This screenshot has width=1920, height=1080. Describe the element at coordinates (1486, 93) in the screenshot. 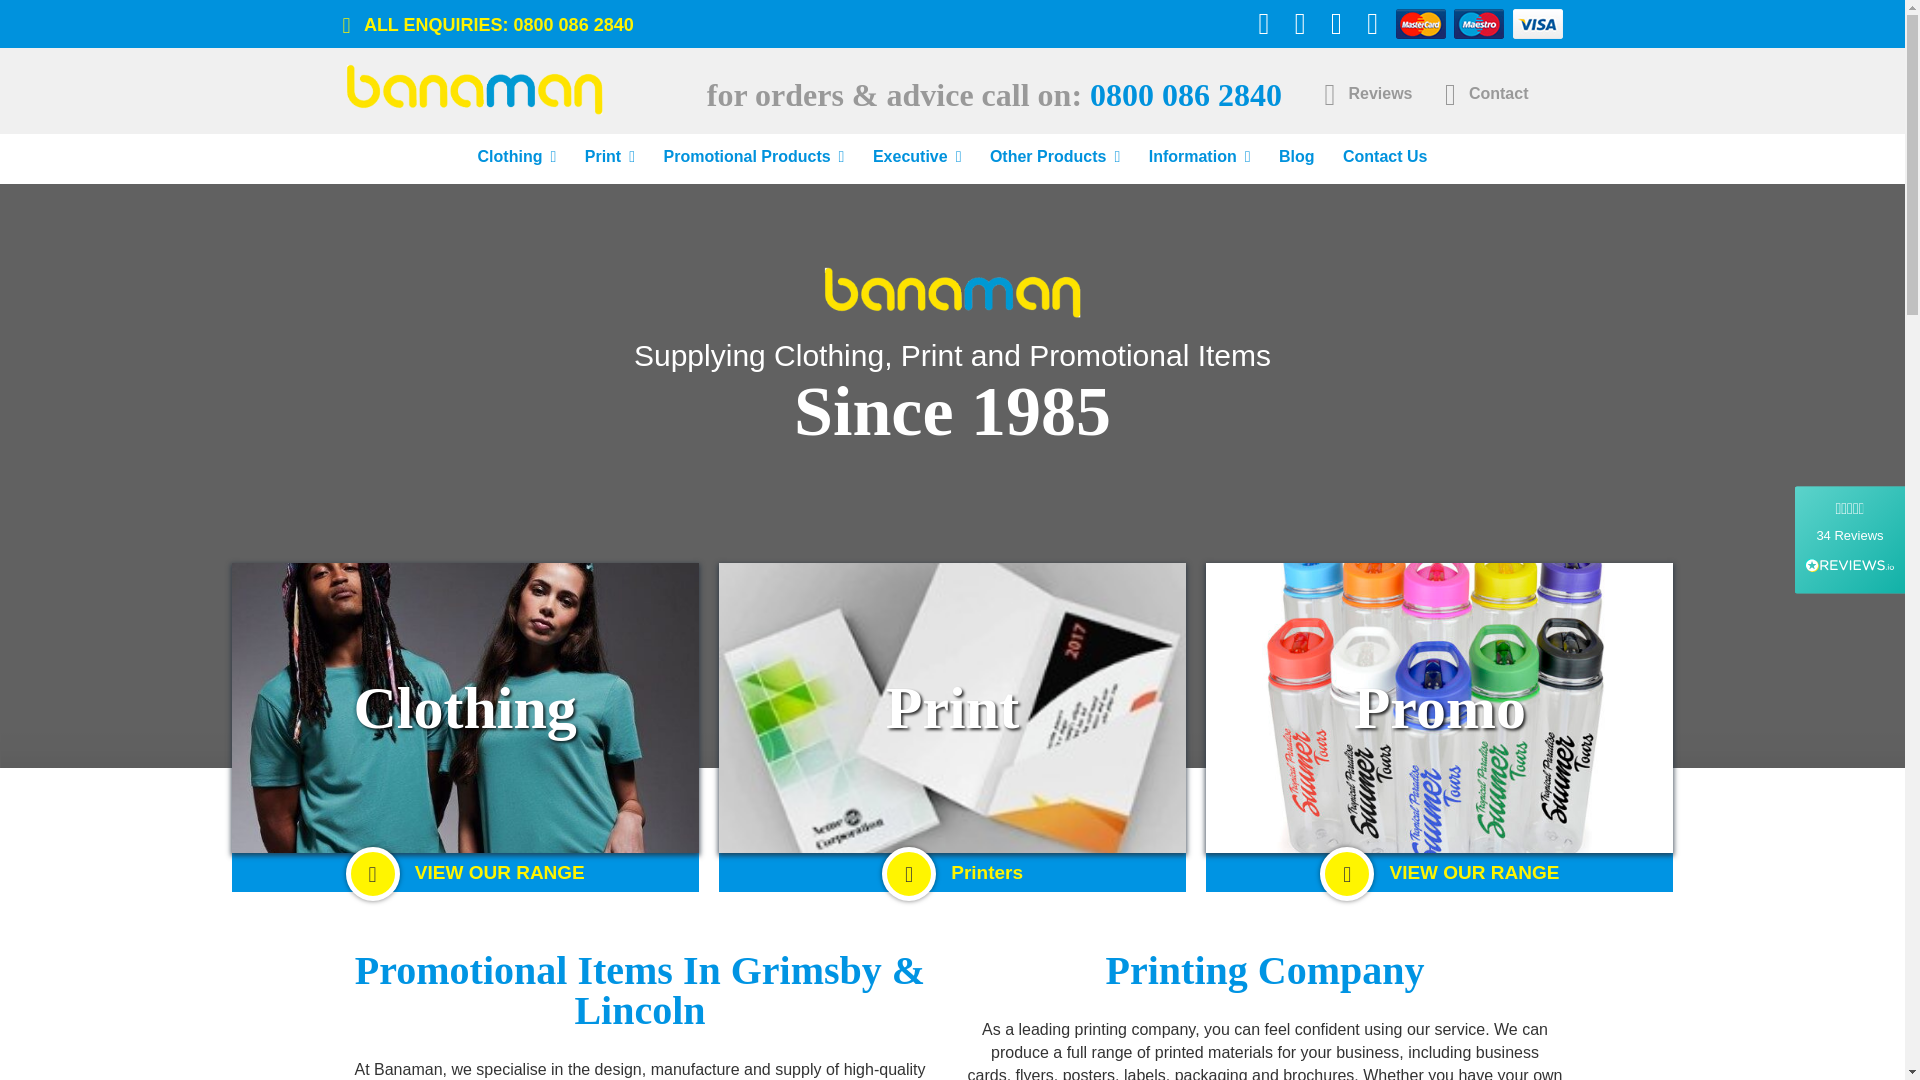

I see `Contact` at that location.